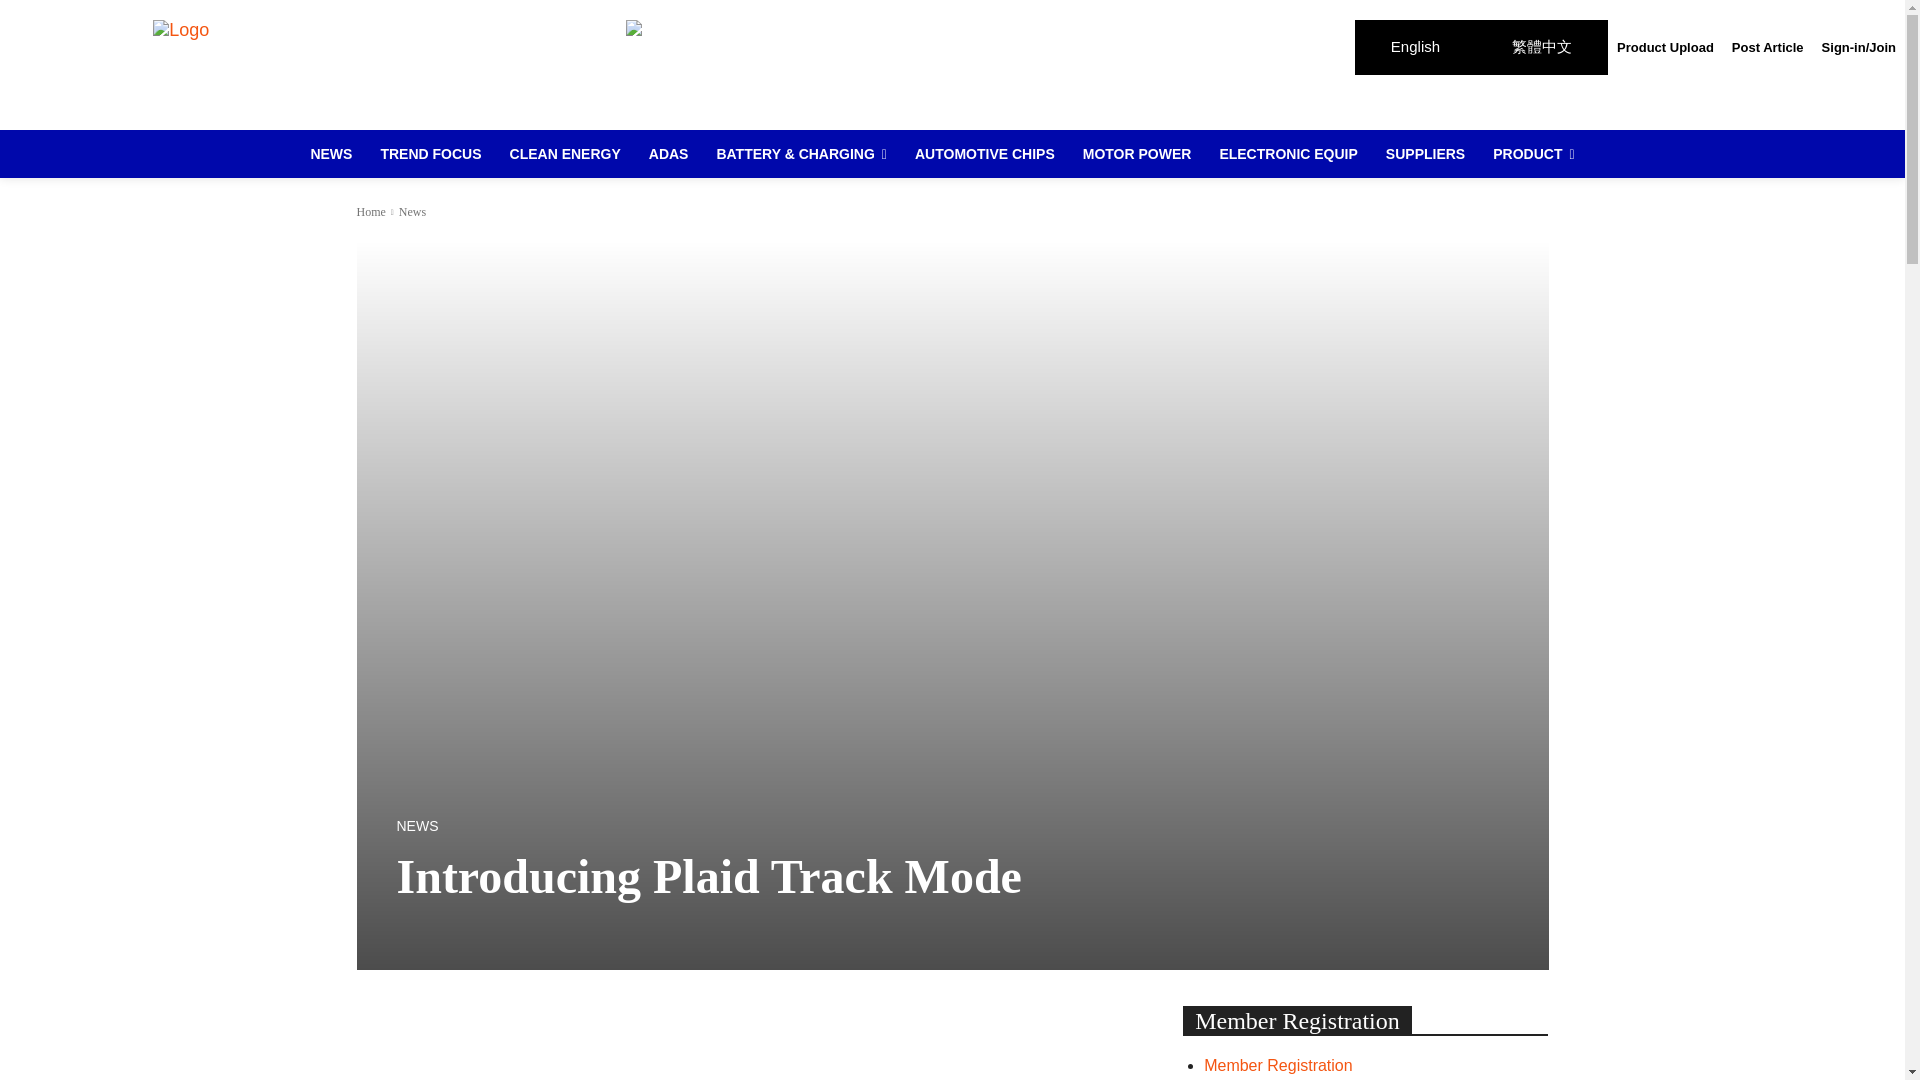  What do you see at coordinates (1665, 48) in the screenshot?
I see `Product Upload` at bounding box center [1665, 48].